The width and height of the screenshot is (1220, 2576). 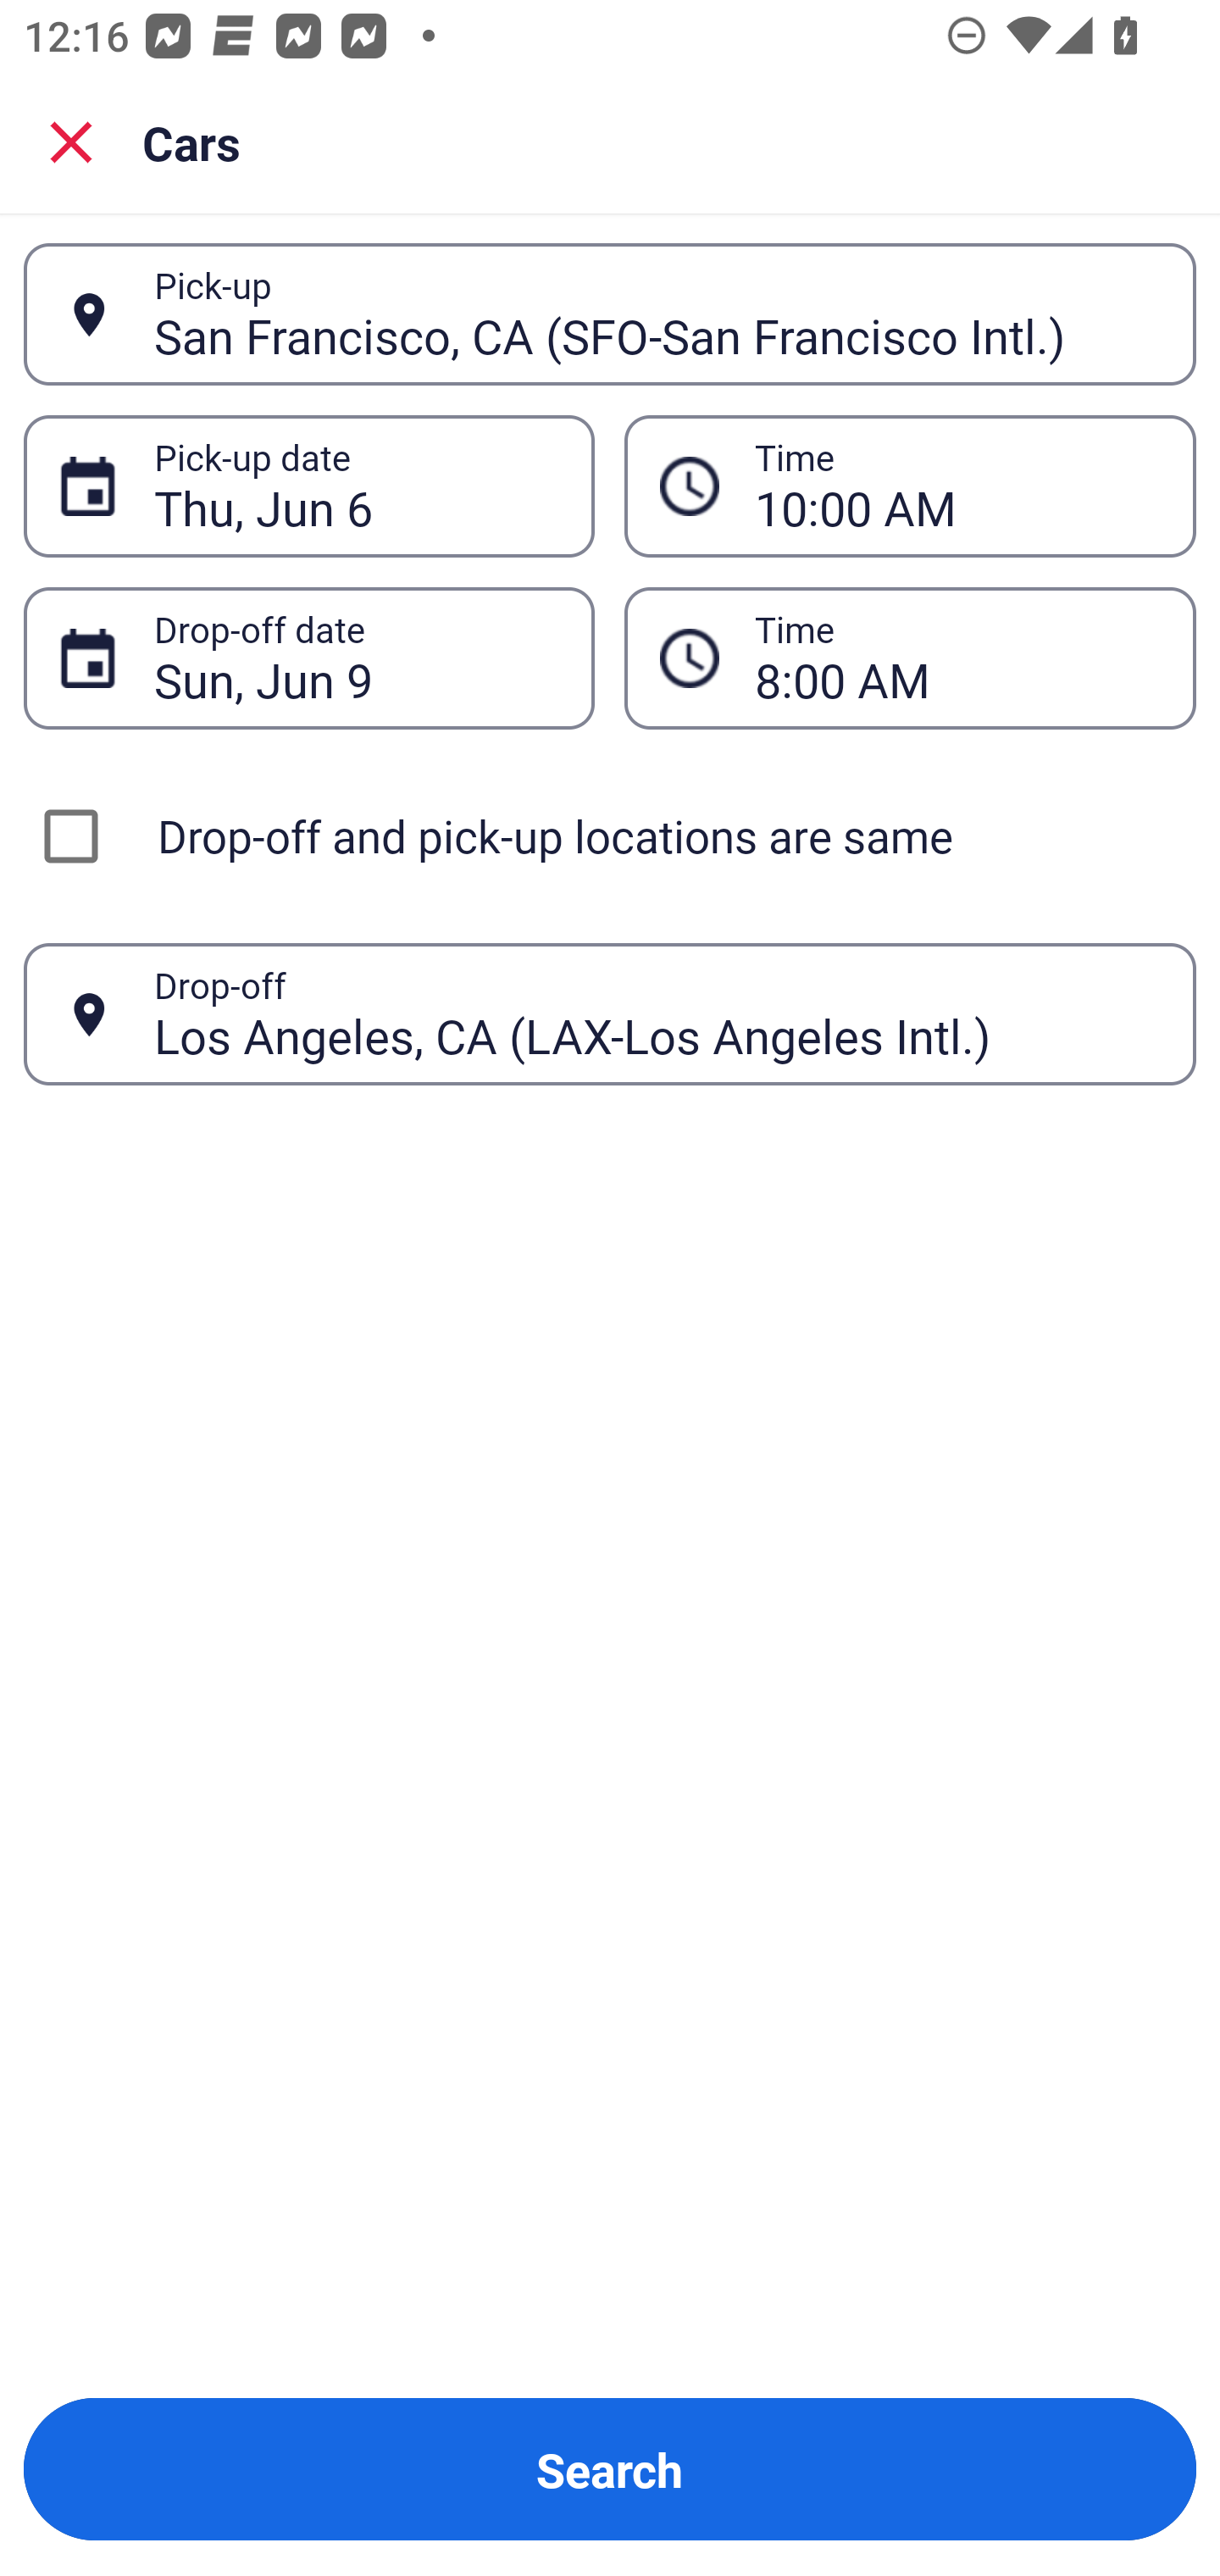 What do you see at coordinates (957, 486) in the screenshot?
I see `10:00 AM` at bounding box center [957, 486].